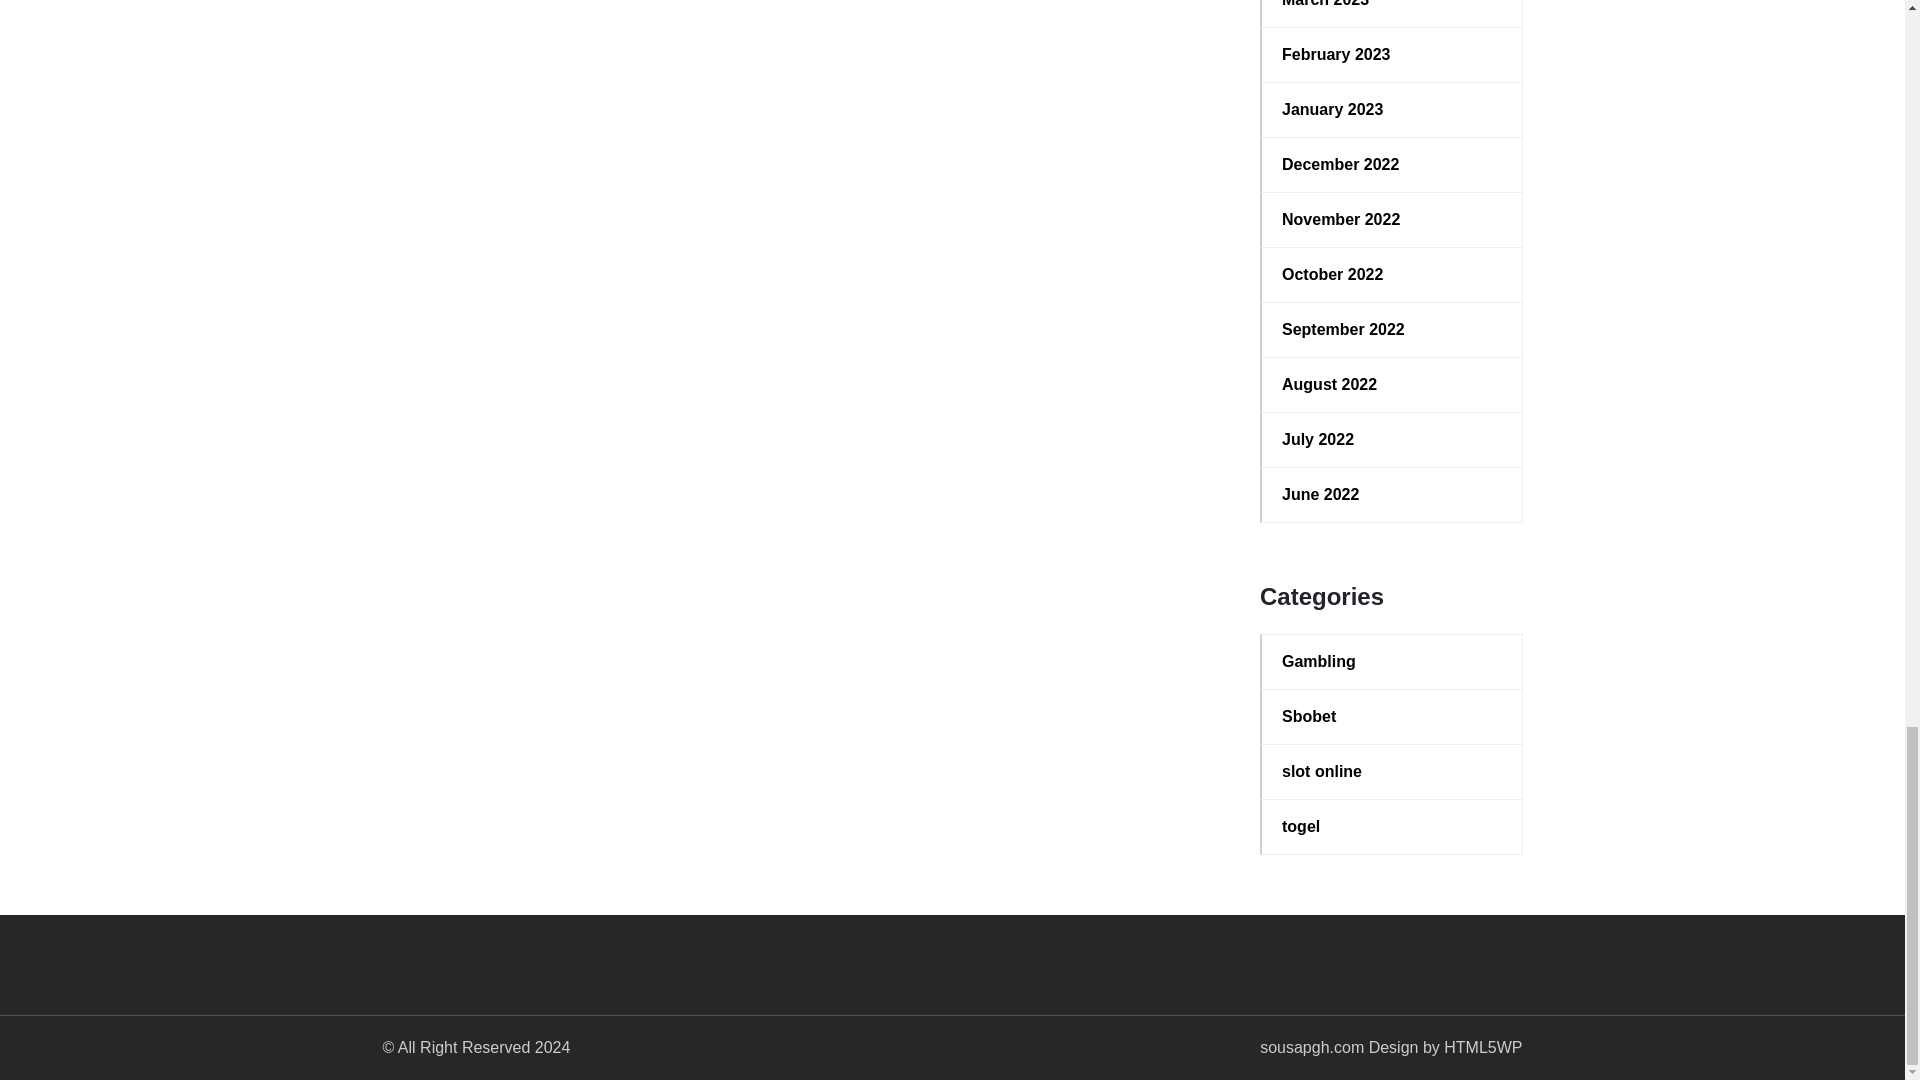  What do you see at coordinates (1392, 165) in the screenshot?
I see `December 2022` at bounding box center [1392, 165].